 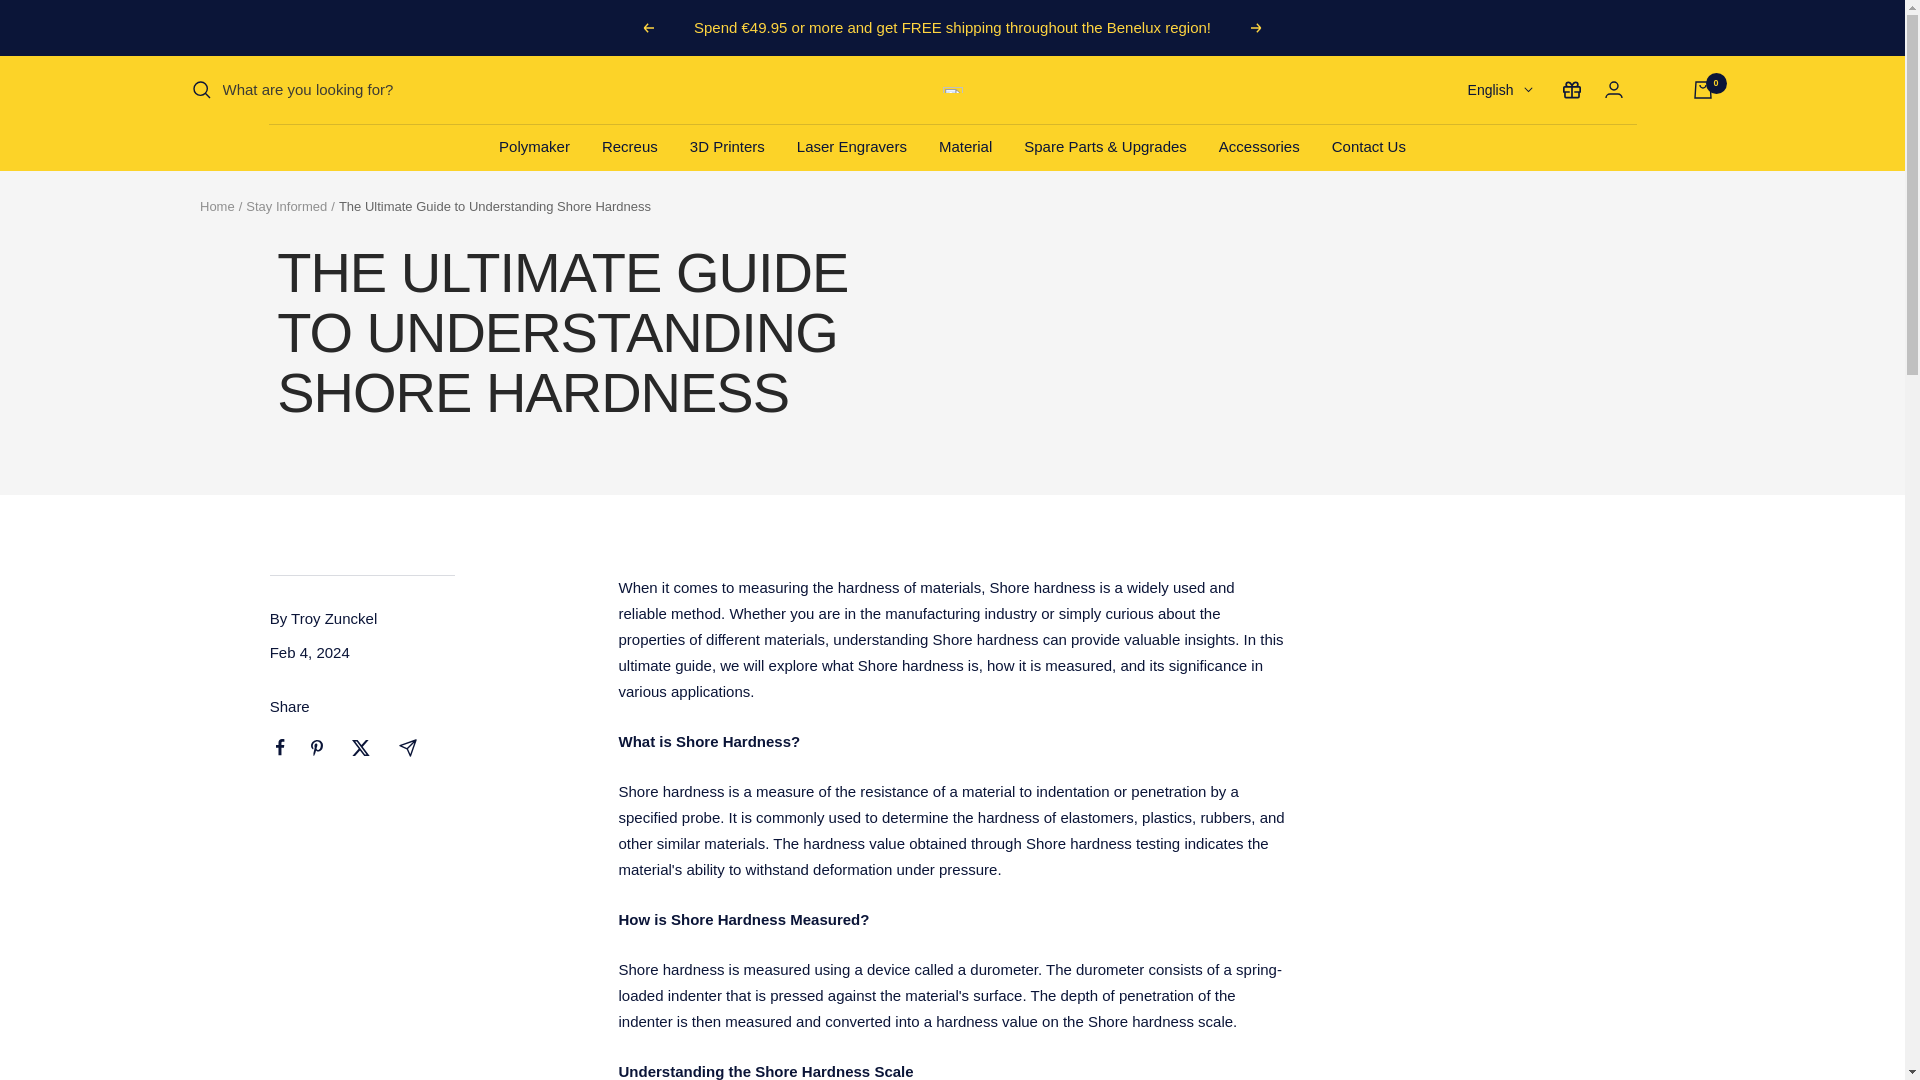 What do you see at coordinates (534, 146) in the screenshot?
I see `Polymaker` at bounding box center [534, 146].